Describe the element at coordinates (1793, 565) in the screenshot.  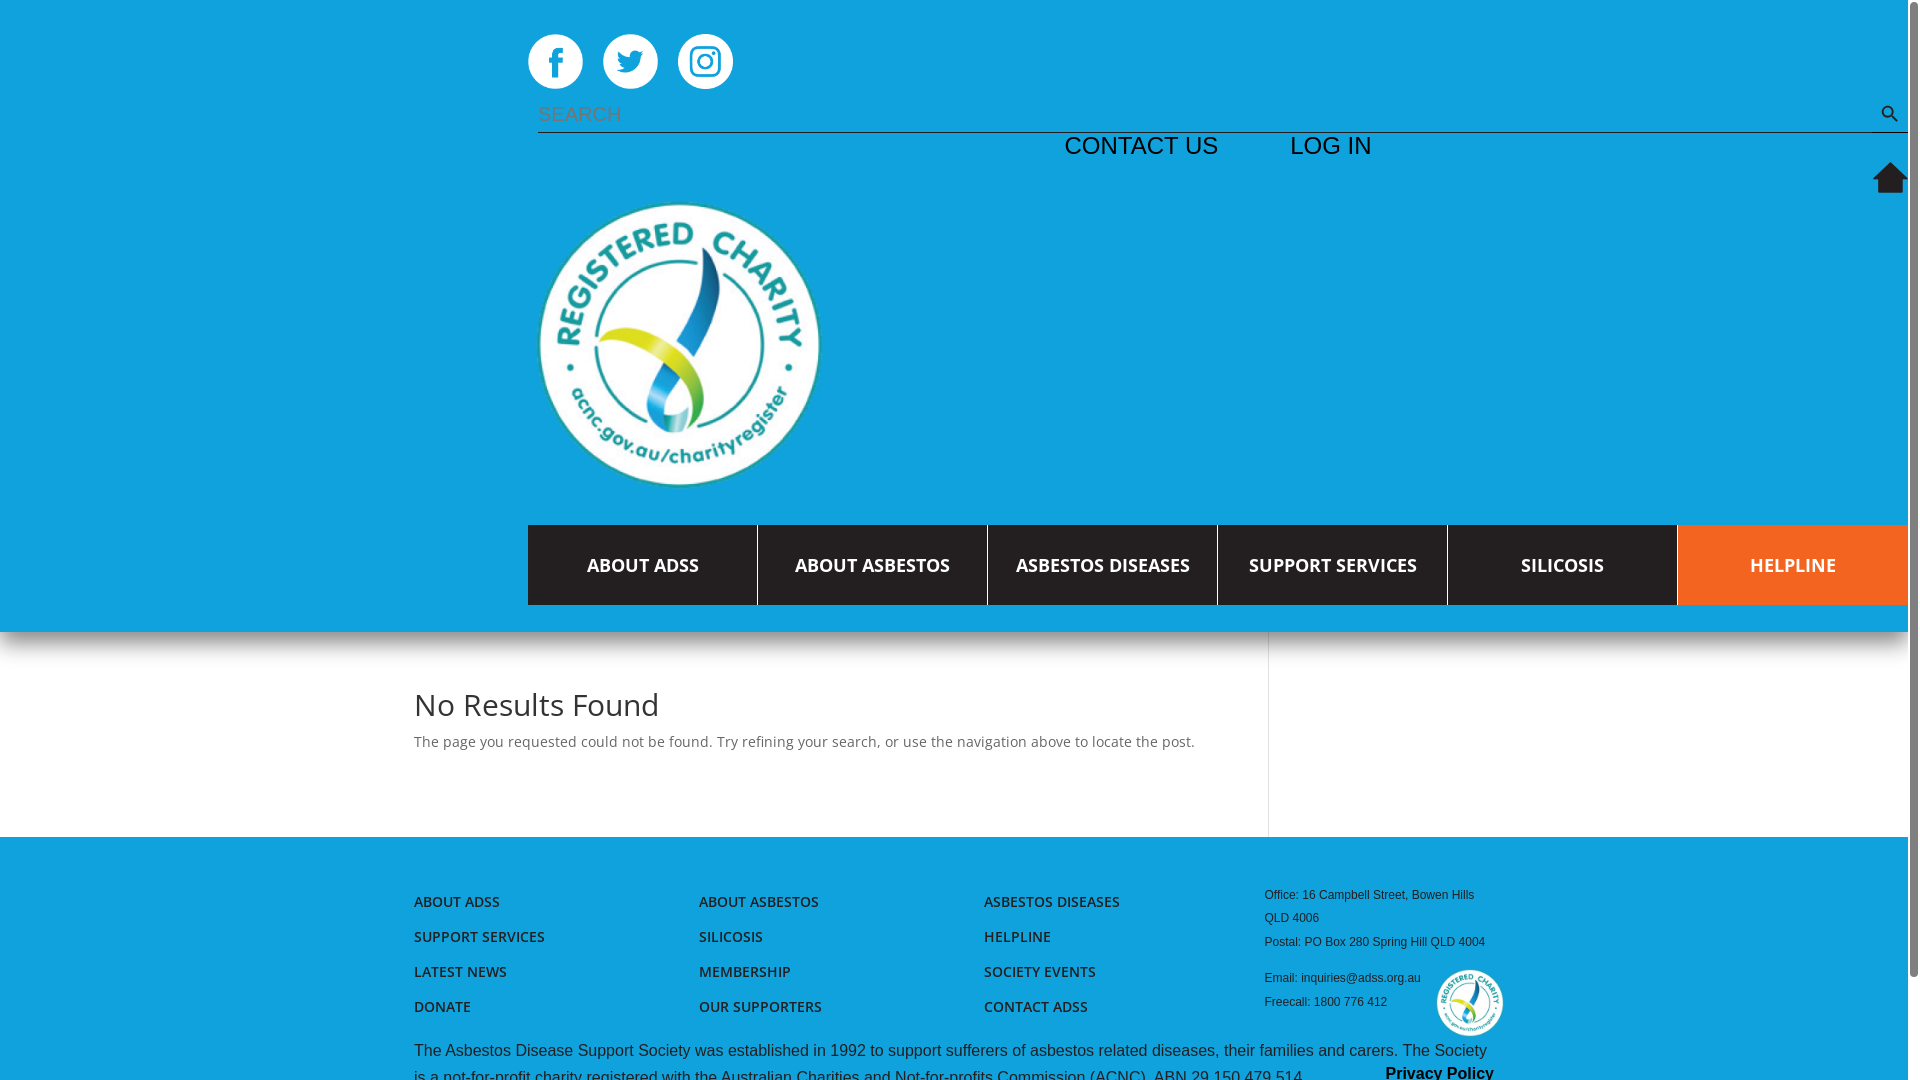
I see `HELPLINE` at that location.